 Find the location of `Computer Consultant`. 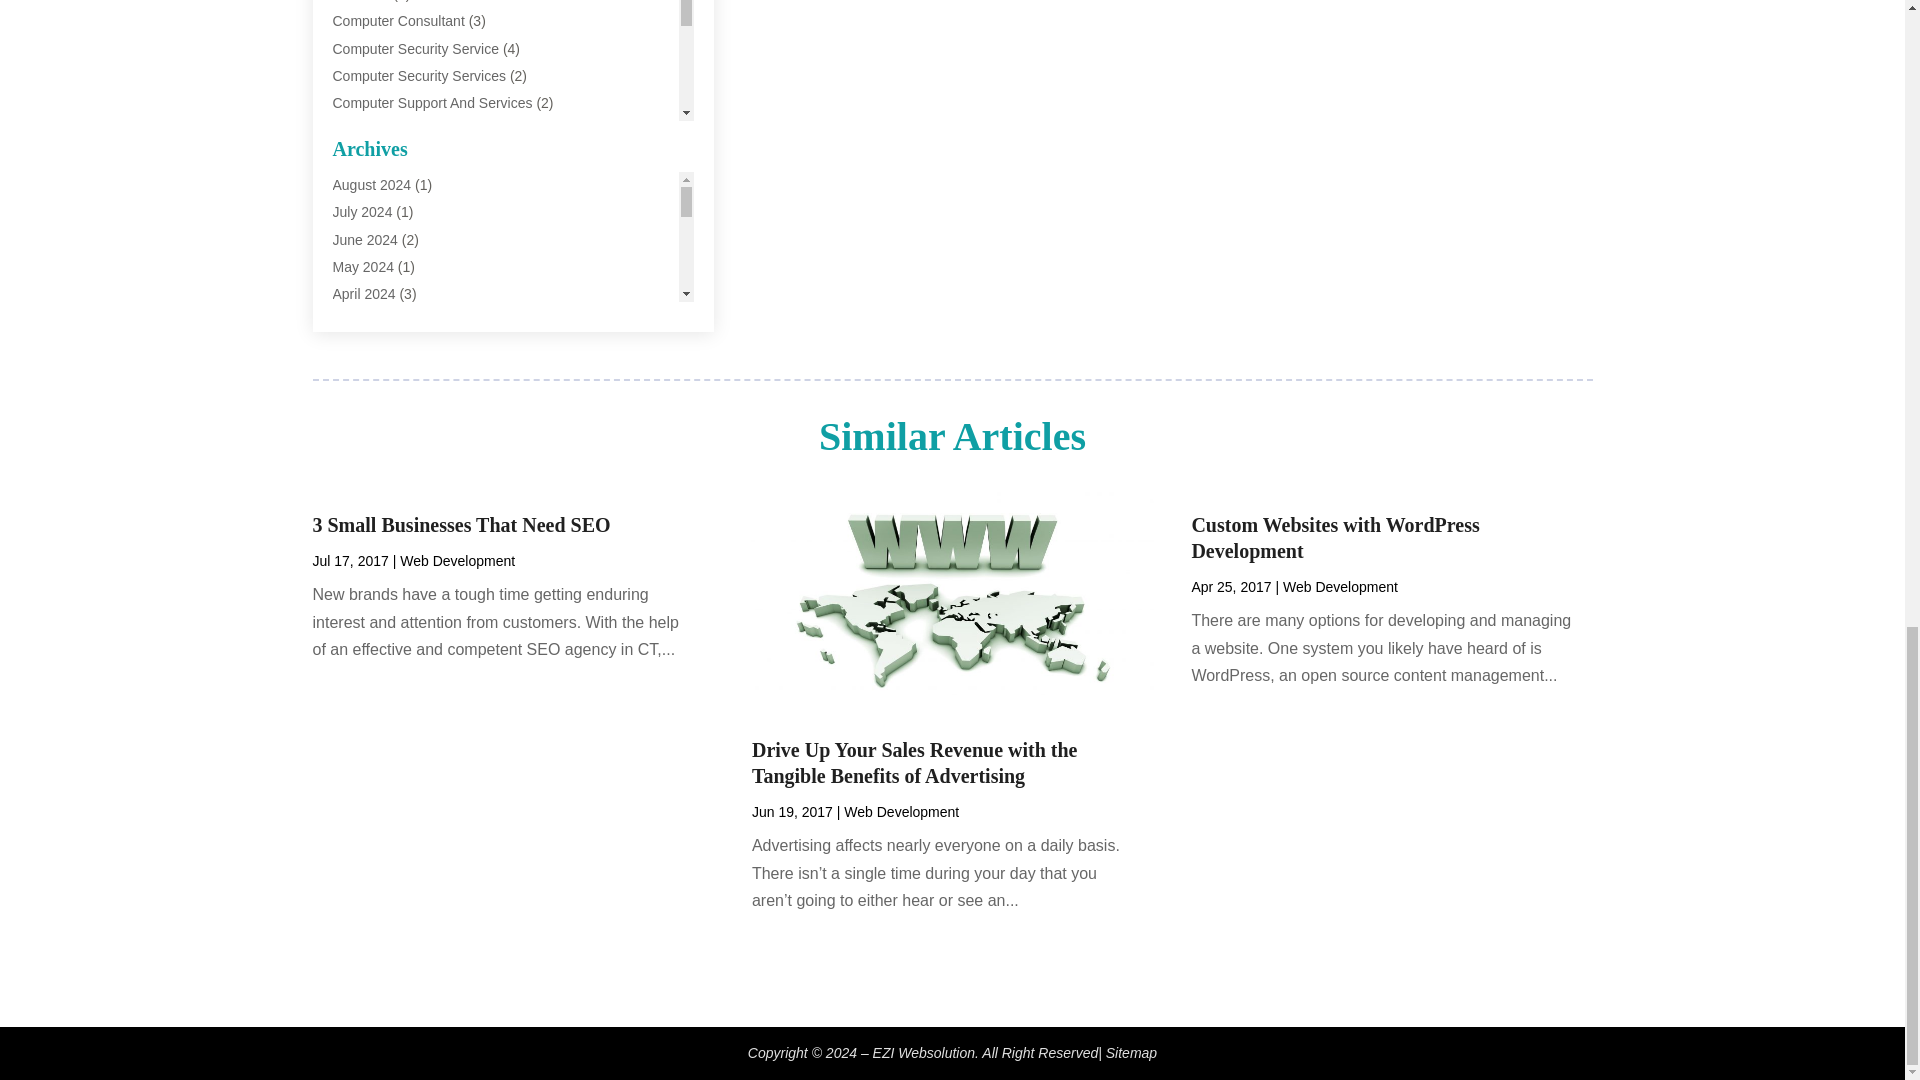

Computer Consultant is located at coordinates (398, 20).